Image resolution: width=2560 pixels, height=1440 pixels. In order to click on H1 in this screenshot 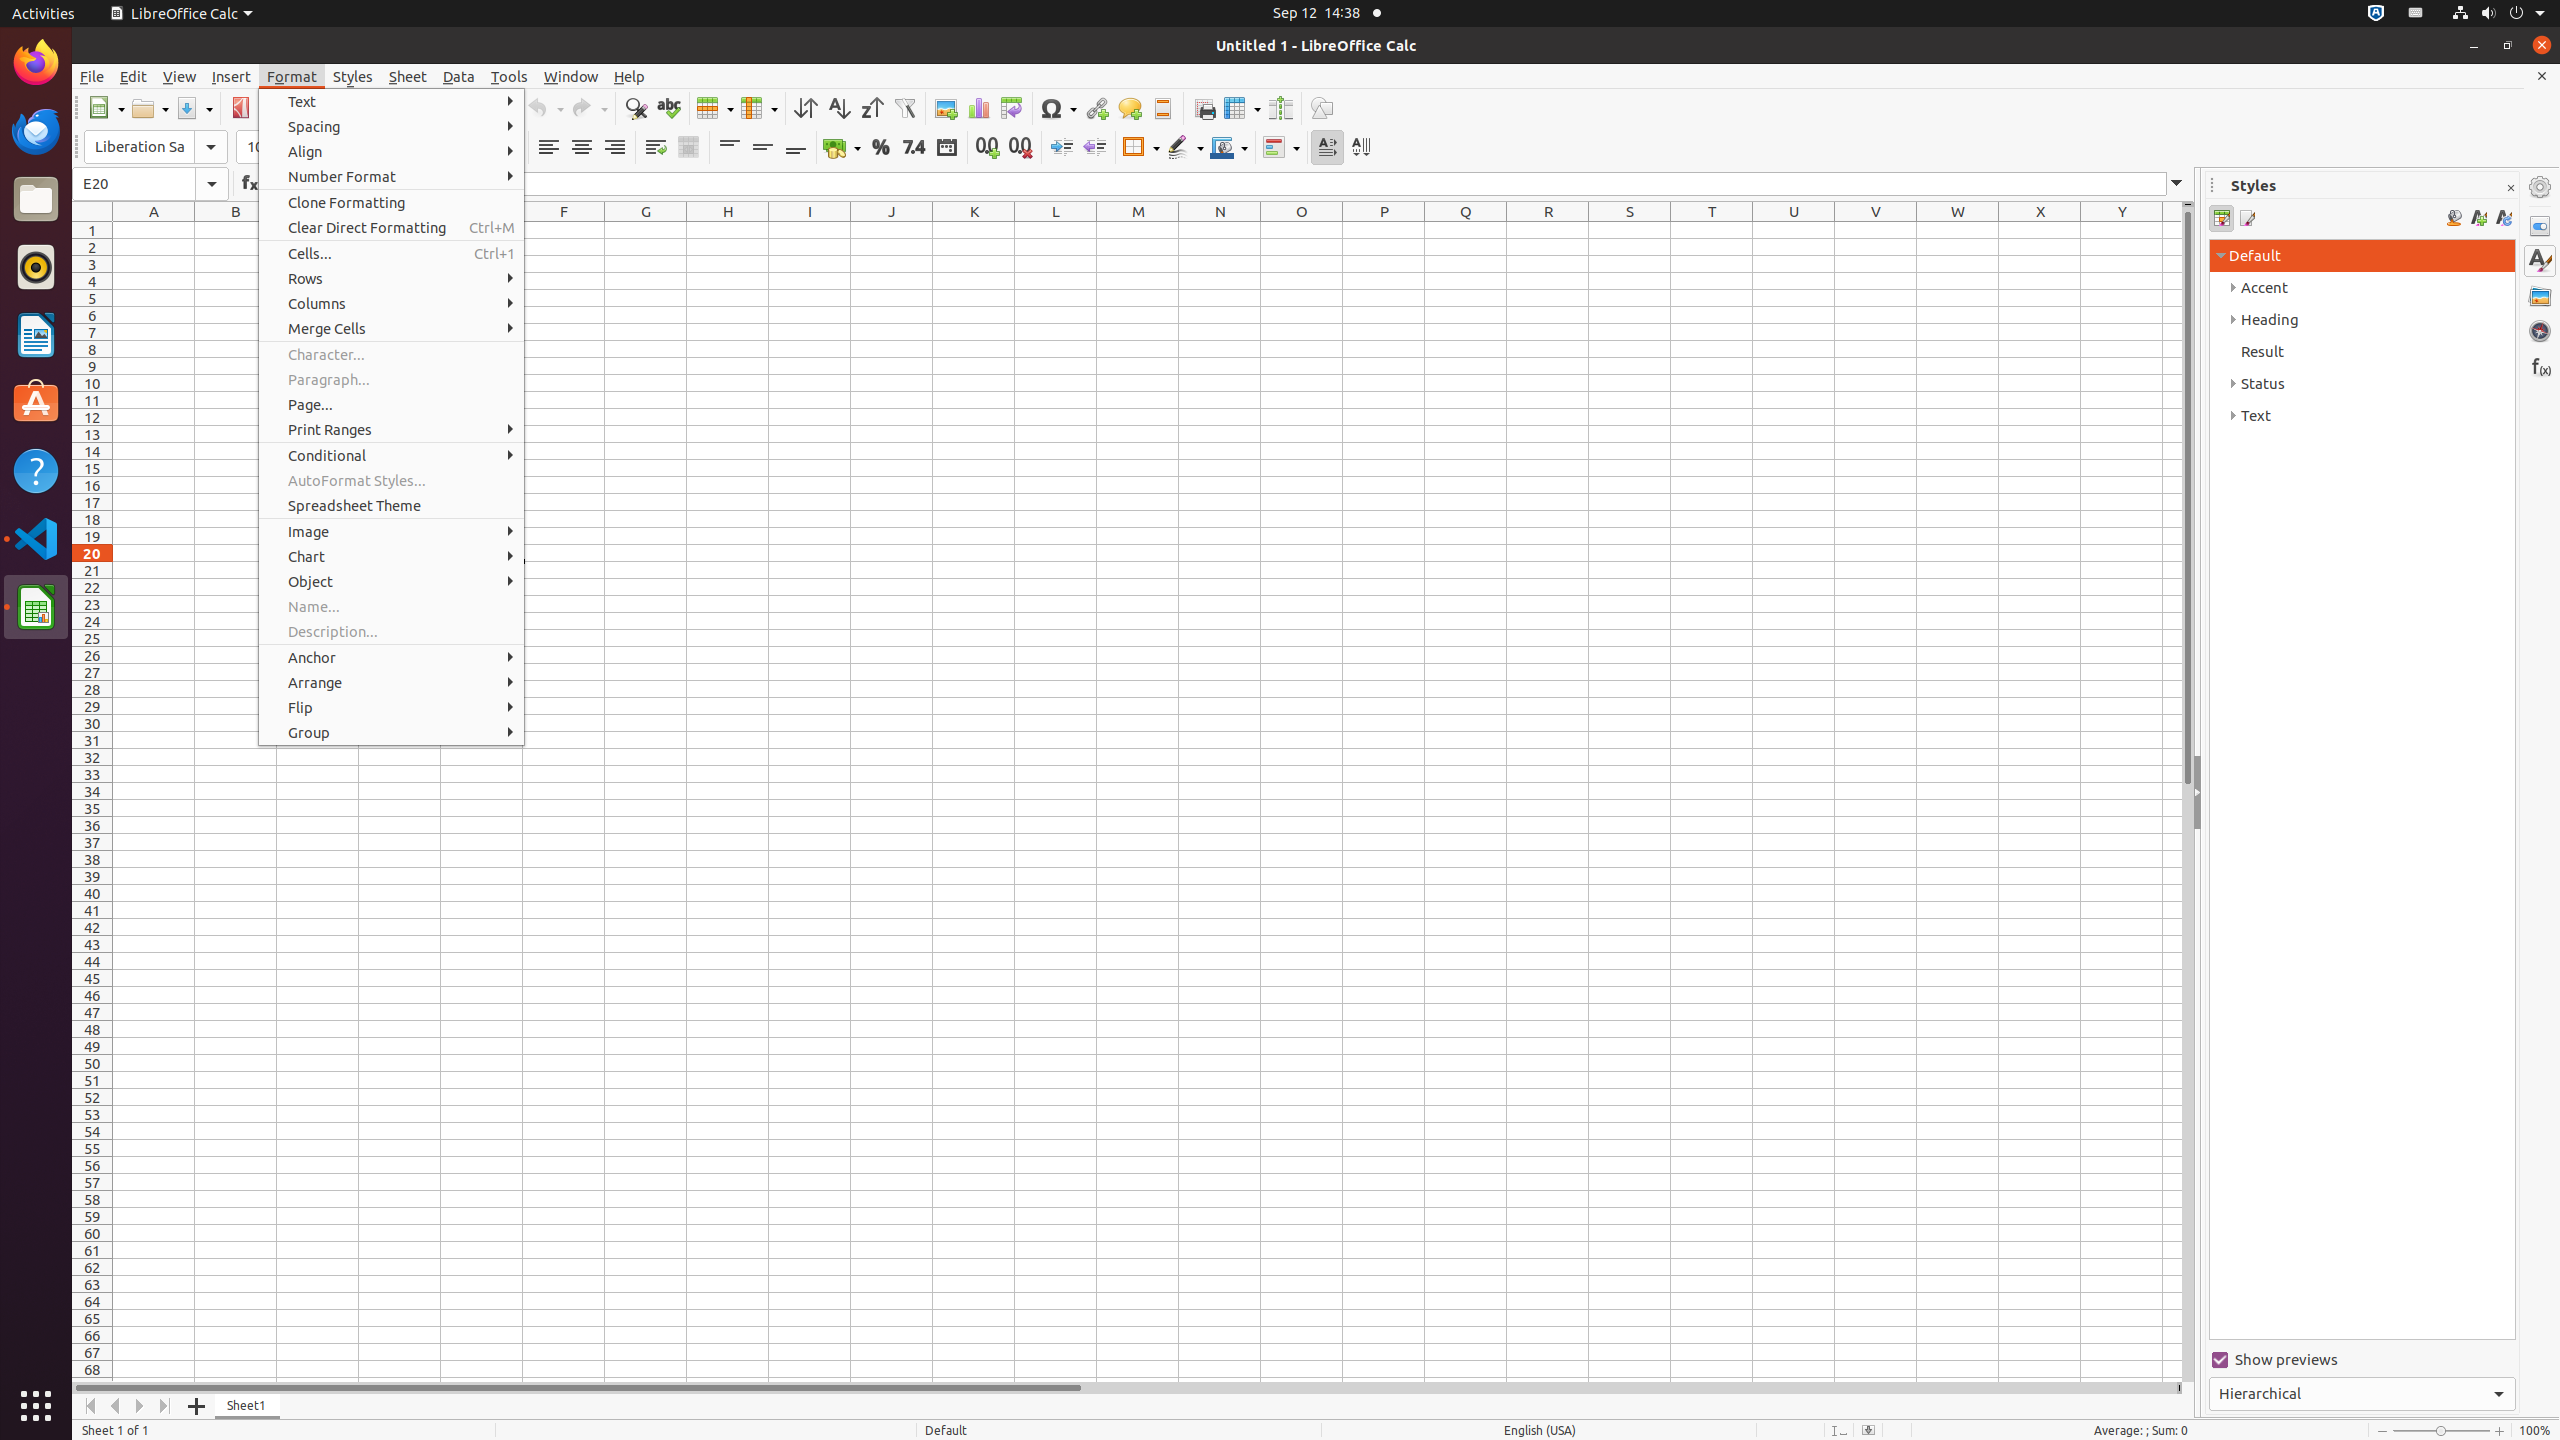, I will do `click(728, 230)`.